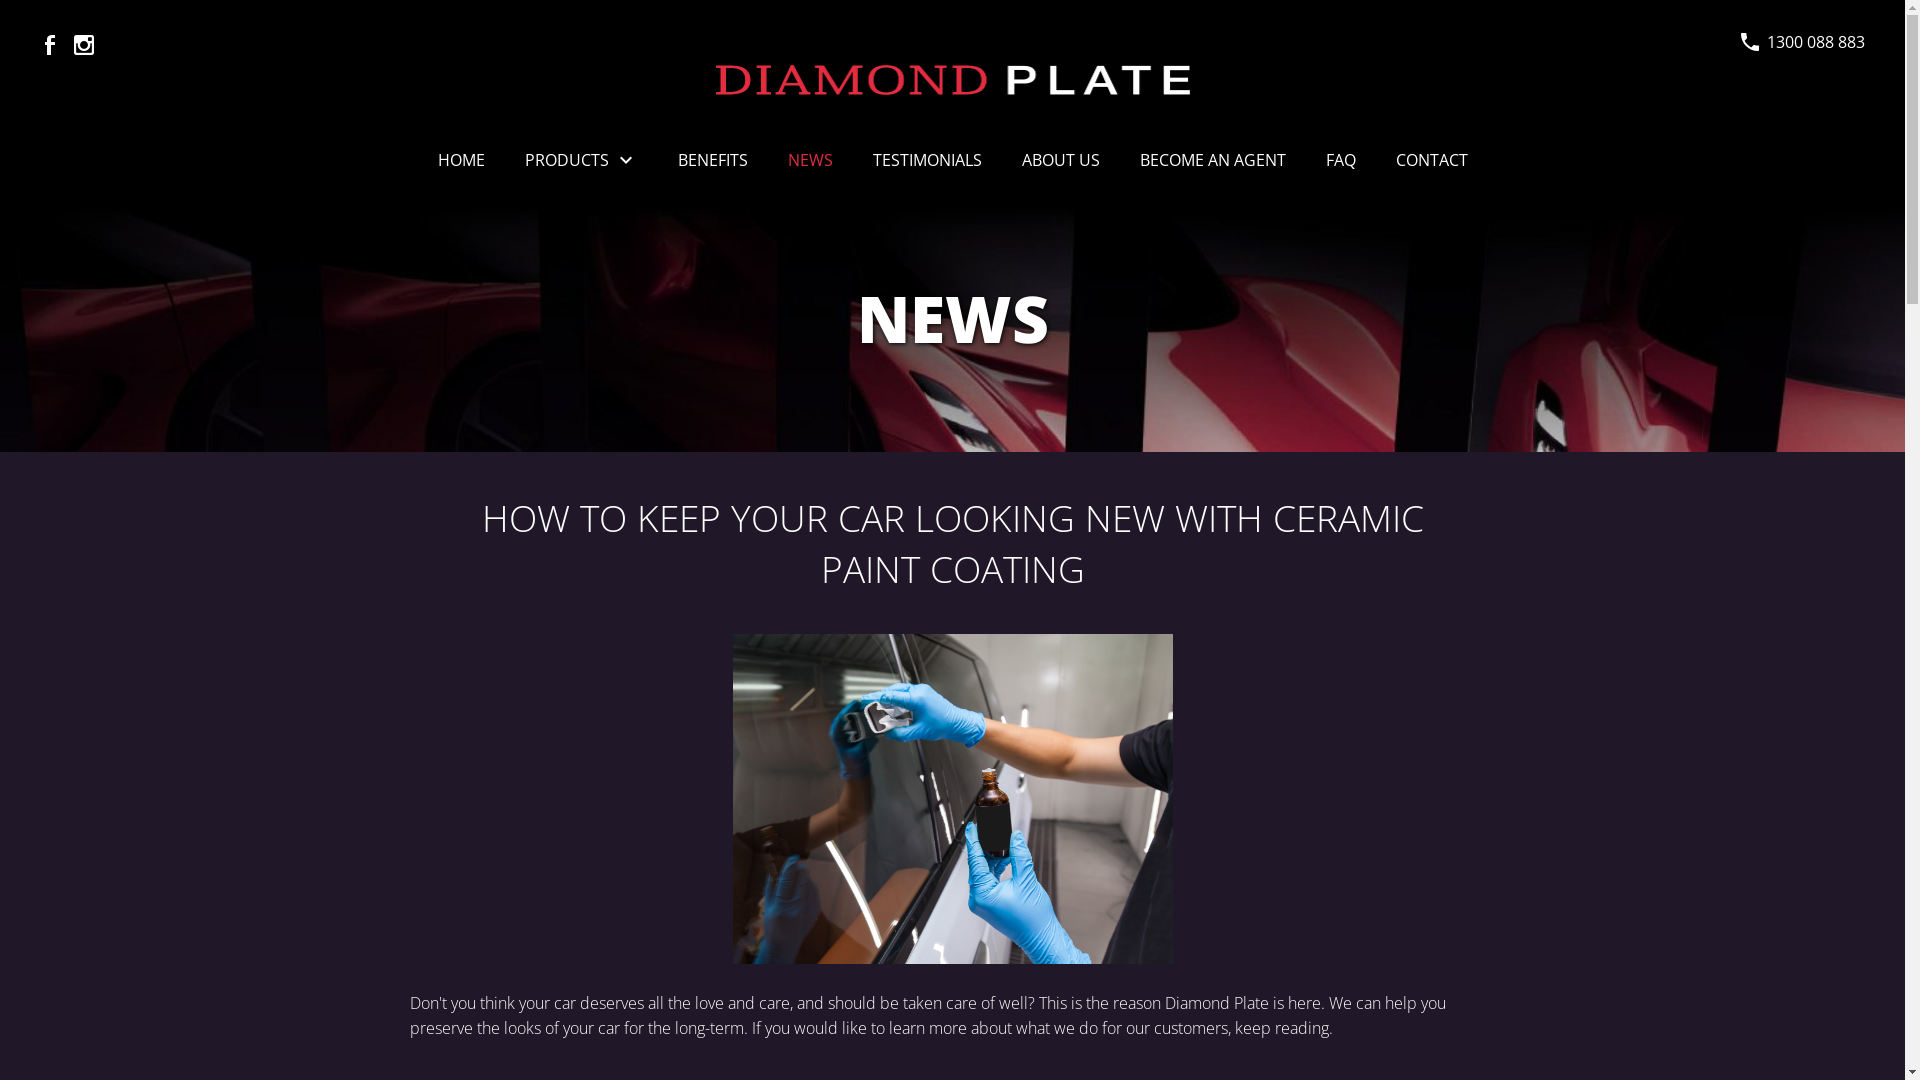  What do you see at coordinates (1061, 160) in the screenshot?
I see `ABOUT US` at bounding box center [1061, 160].